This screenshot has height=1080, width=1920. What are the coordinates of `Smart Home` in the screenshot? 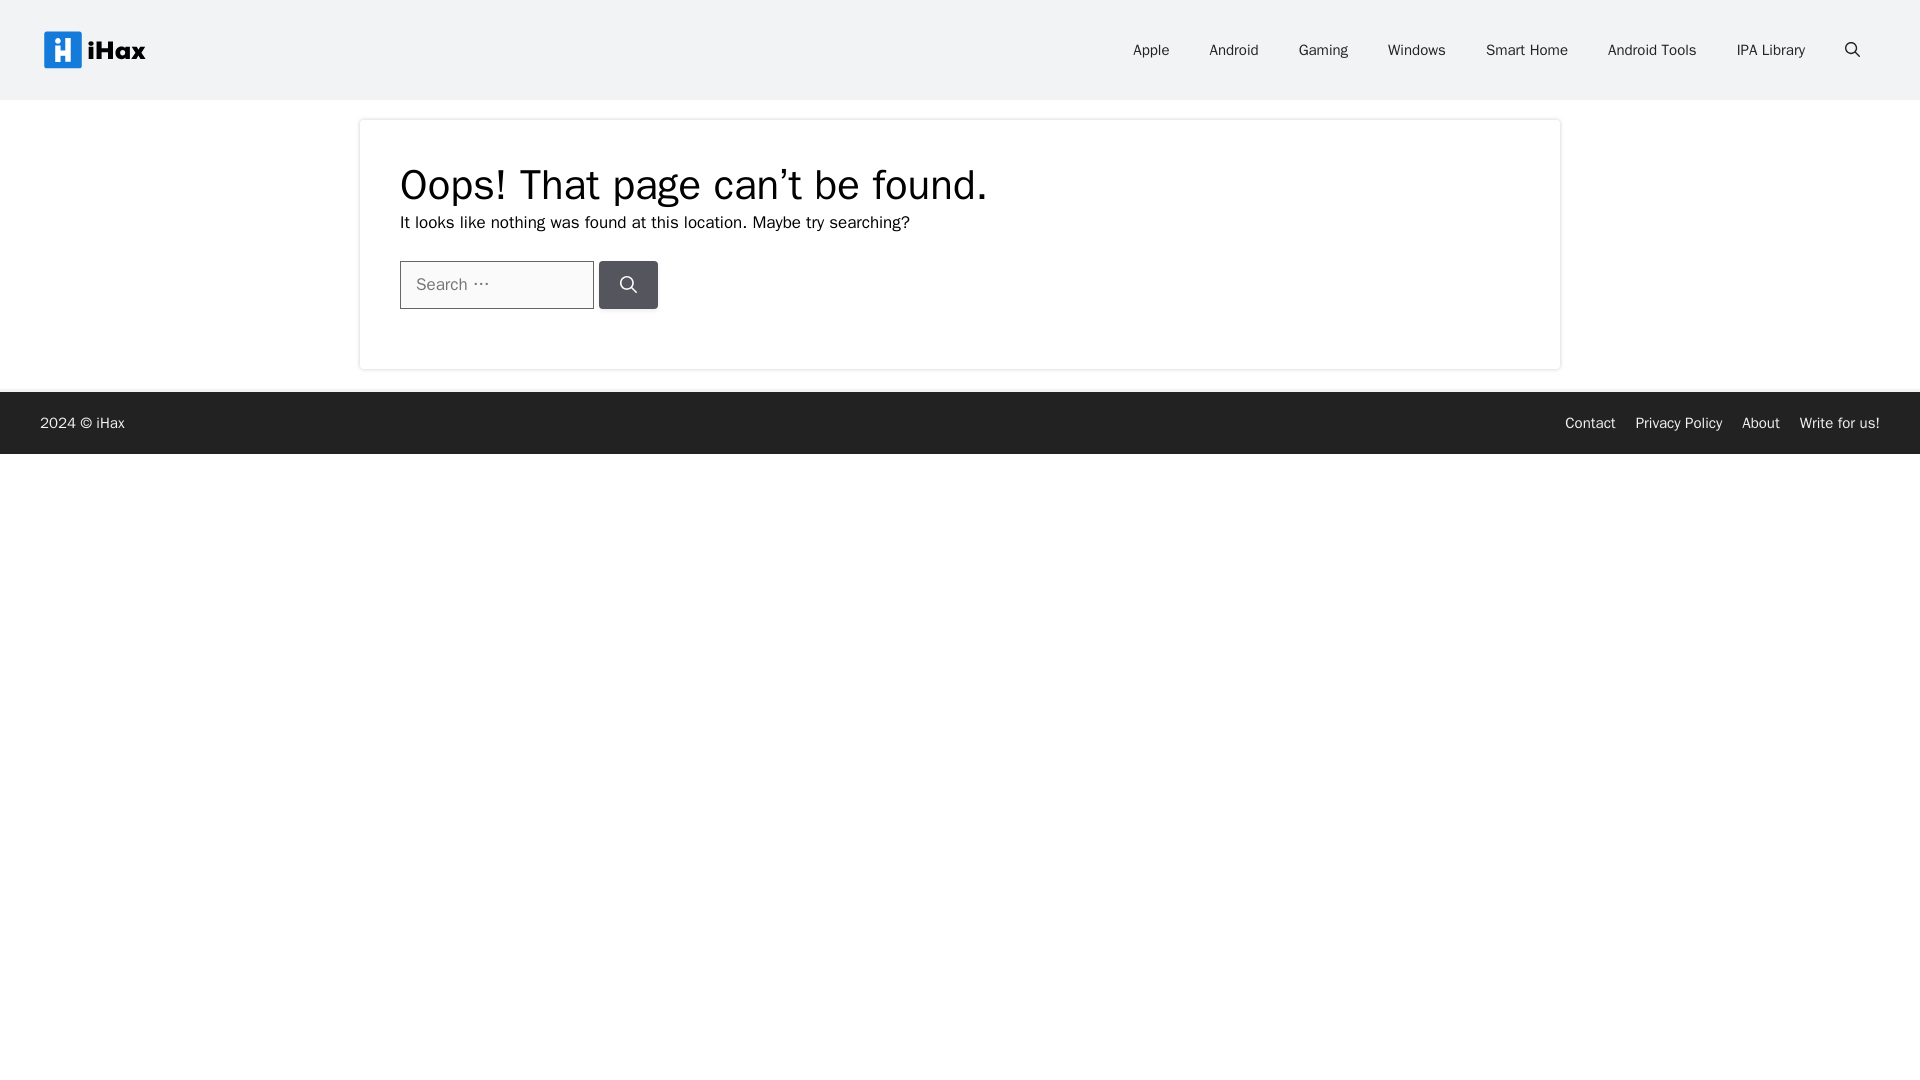 It's located at (1526, 50).